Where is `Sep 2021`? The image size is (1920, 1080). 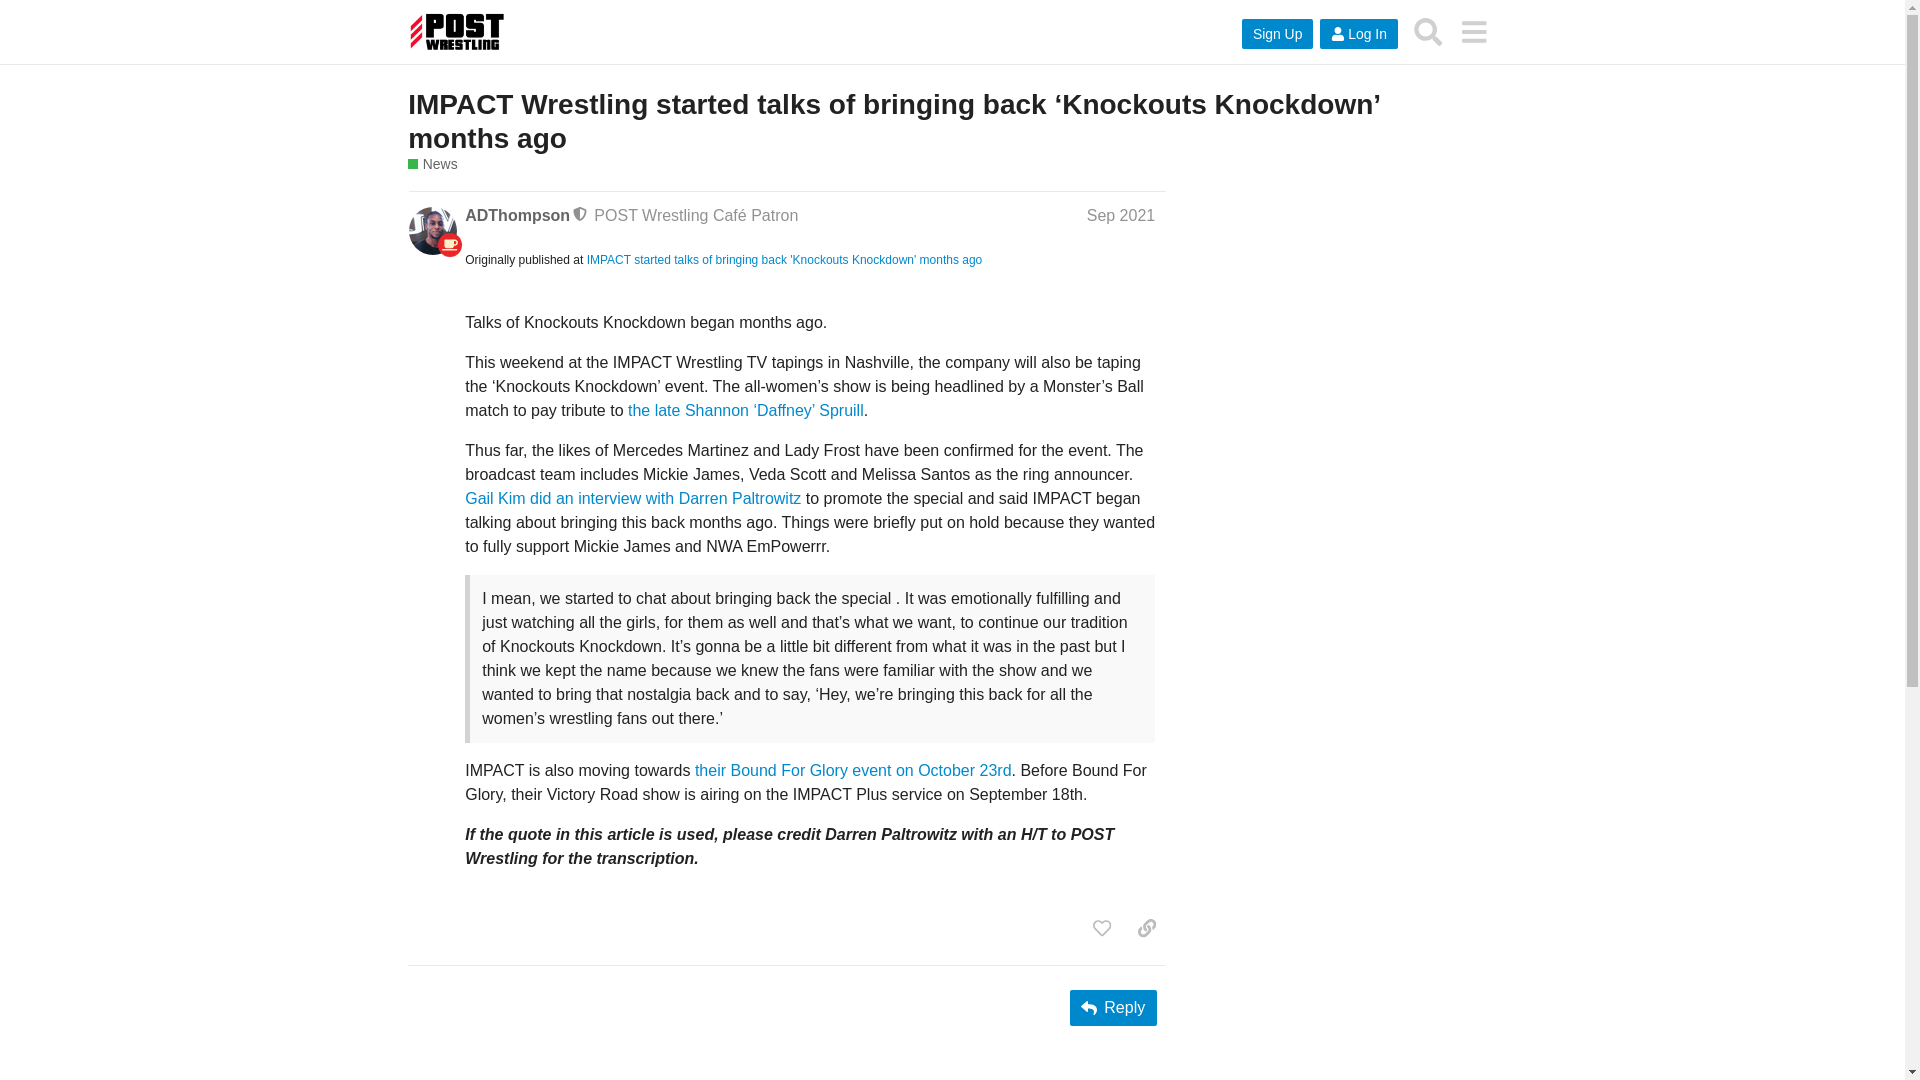 Sep 2021 is located at coordinates (1120, 214).